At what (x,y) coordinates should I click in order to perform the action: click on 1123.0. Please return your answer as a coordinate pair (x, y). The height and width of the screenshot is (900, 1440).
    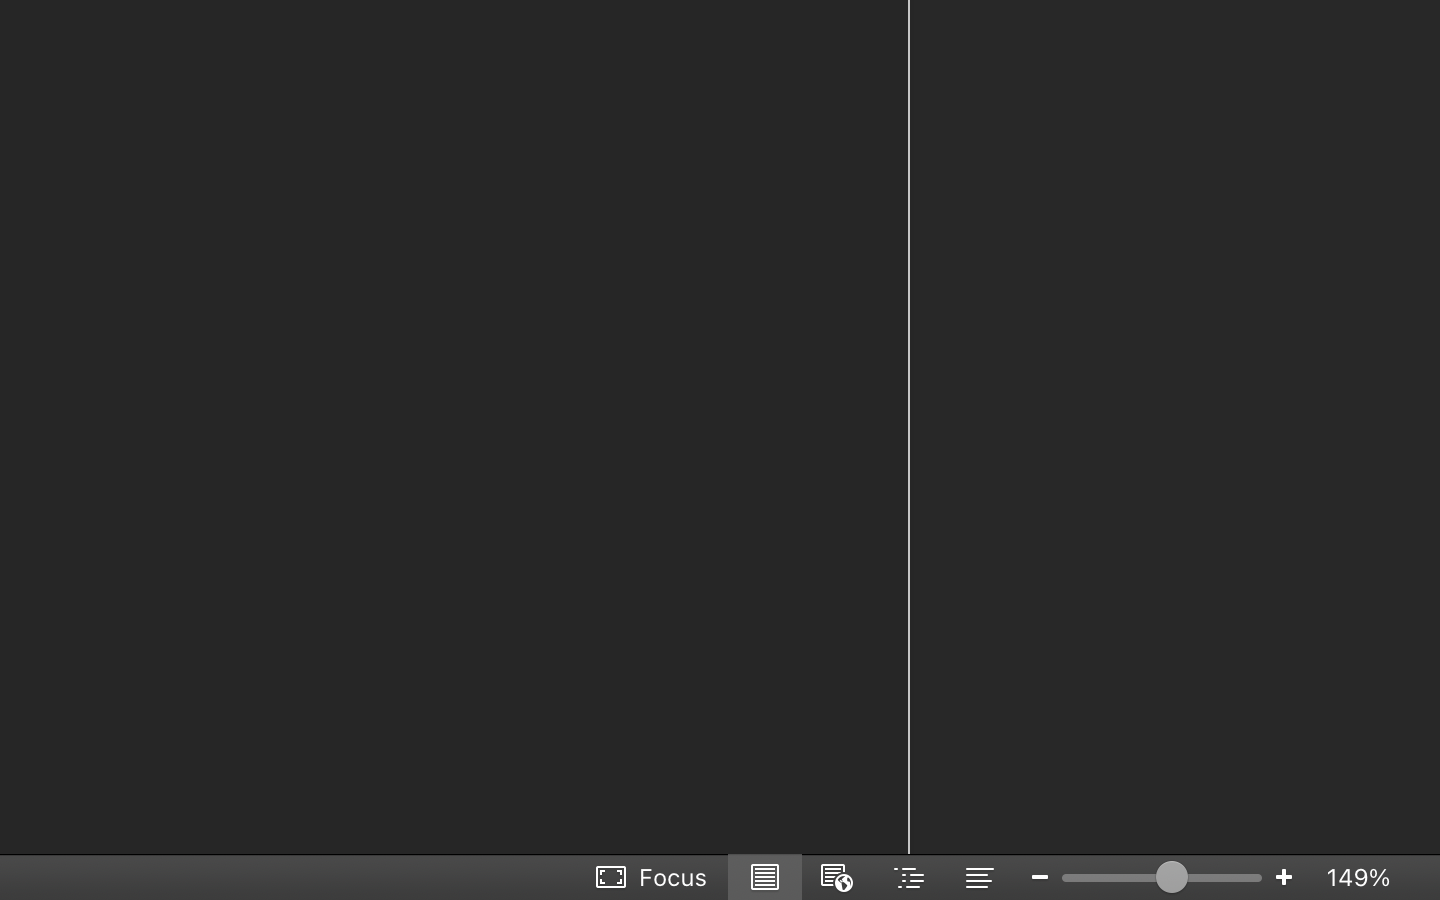
    Looking at the image, I should click on (1162, 877).